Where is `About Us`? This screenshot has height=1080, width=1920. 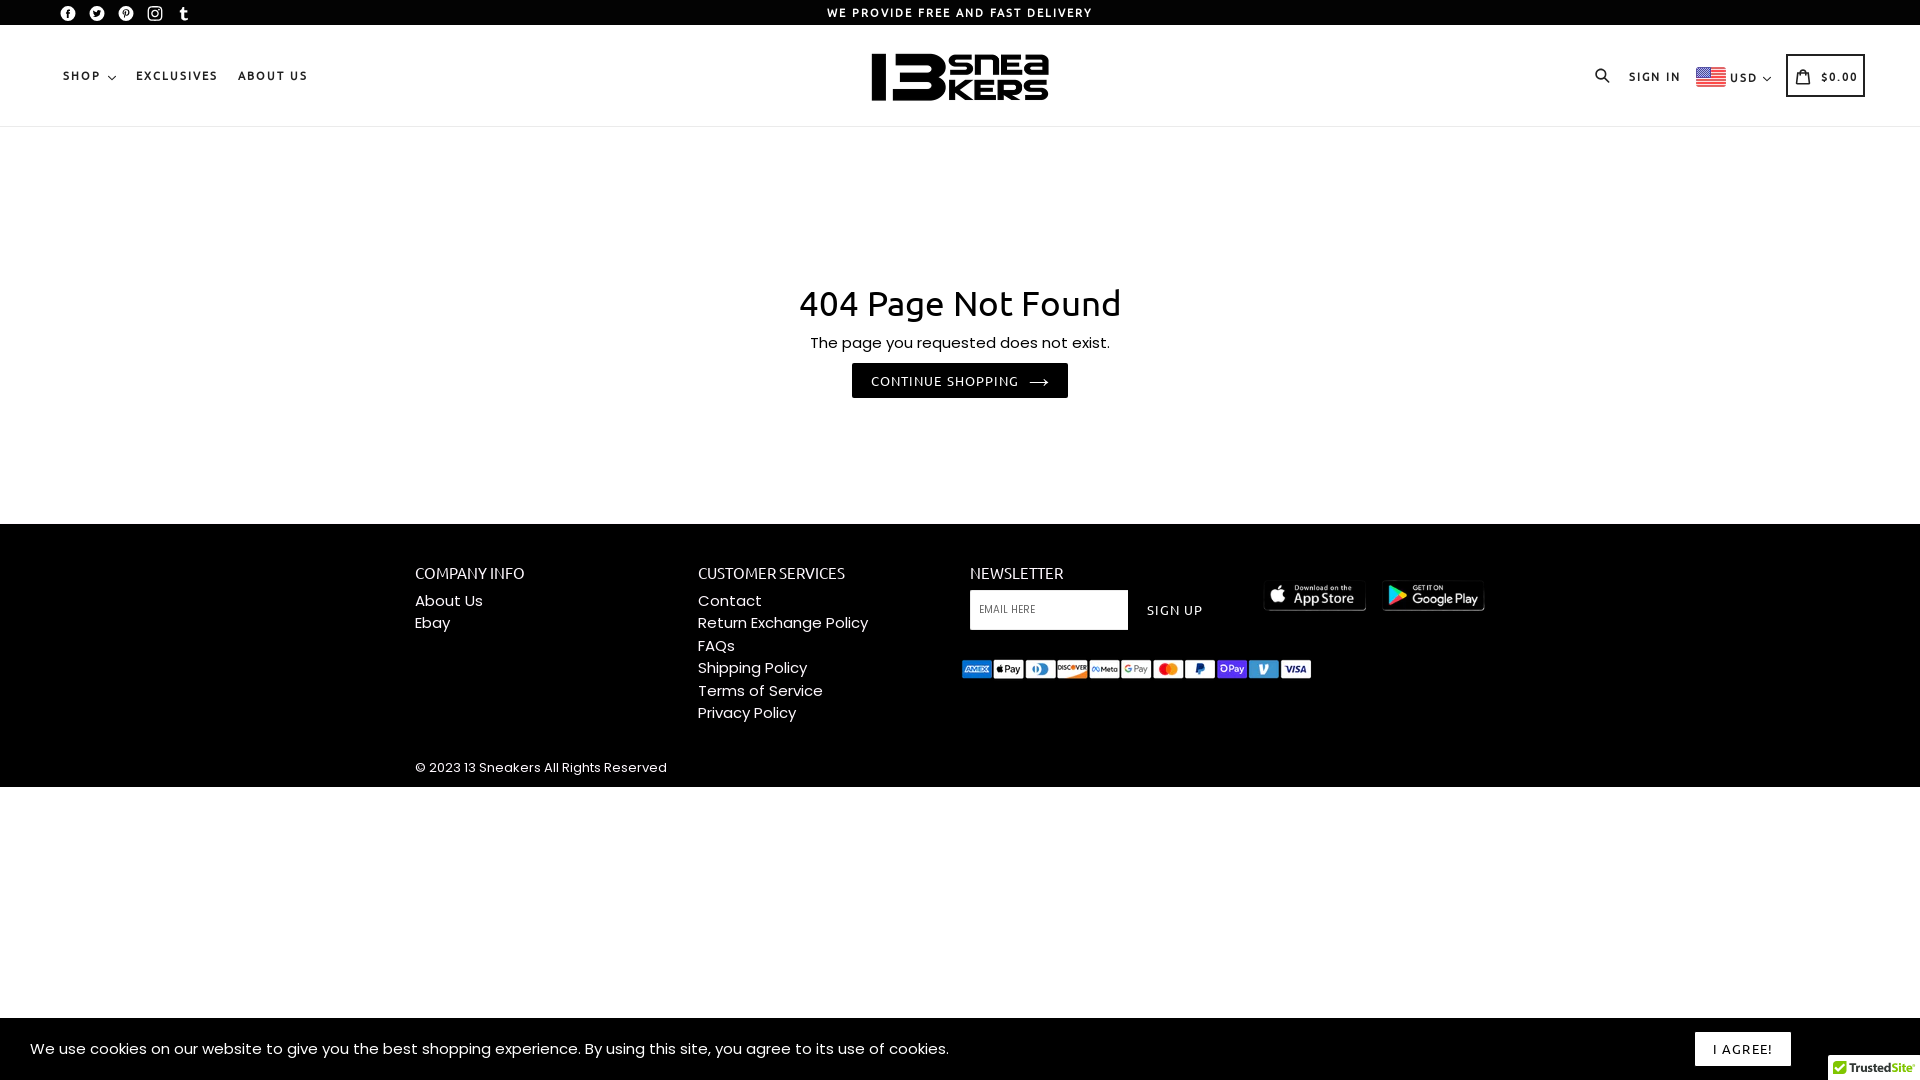 About Us is located at coordinates (449, 600).